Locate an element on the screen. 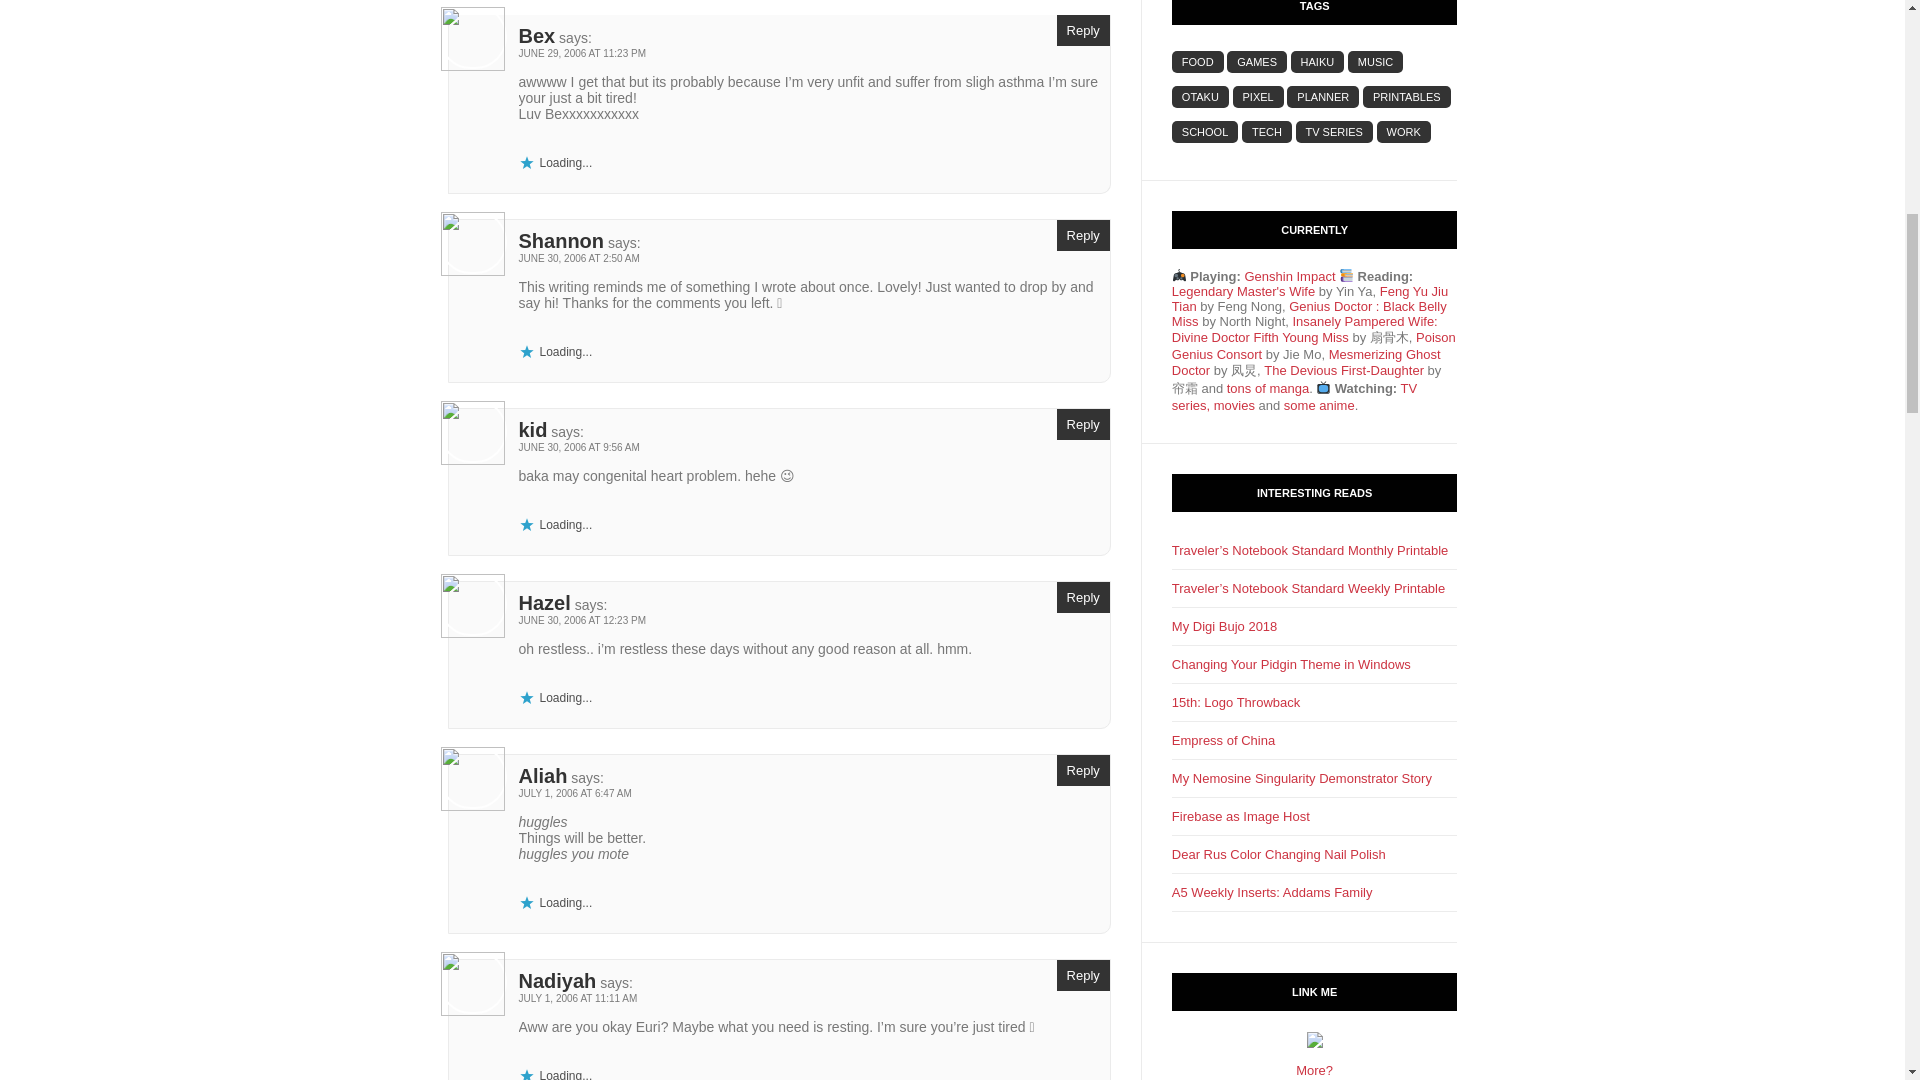 This screenshot has height=1080, width=1920. kid is located at coordinates (532, 430).